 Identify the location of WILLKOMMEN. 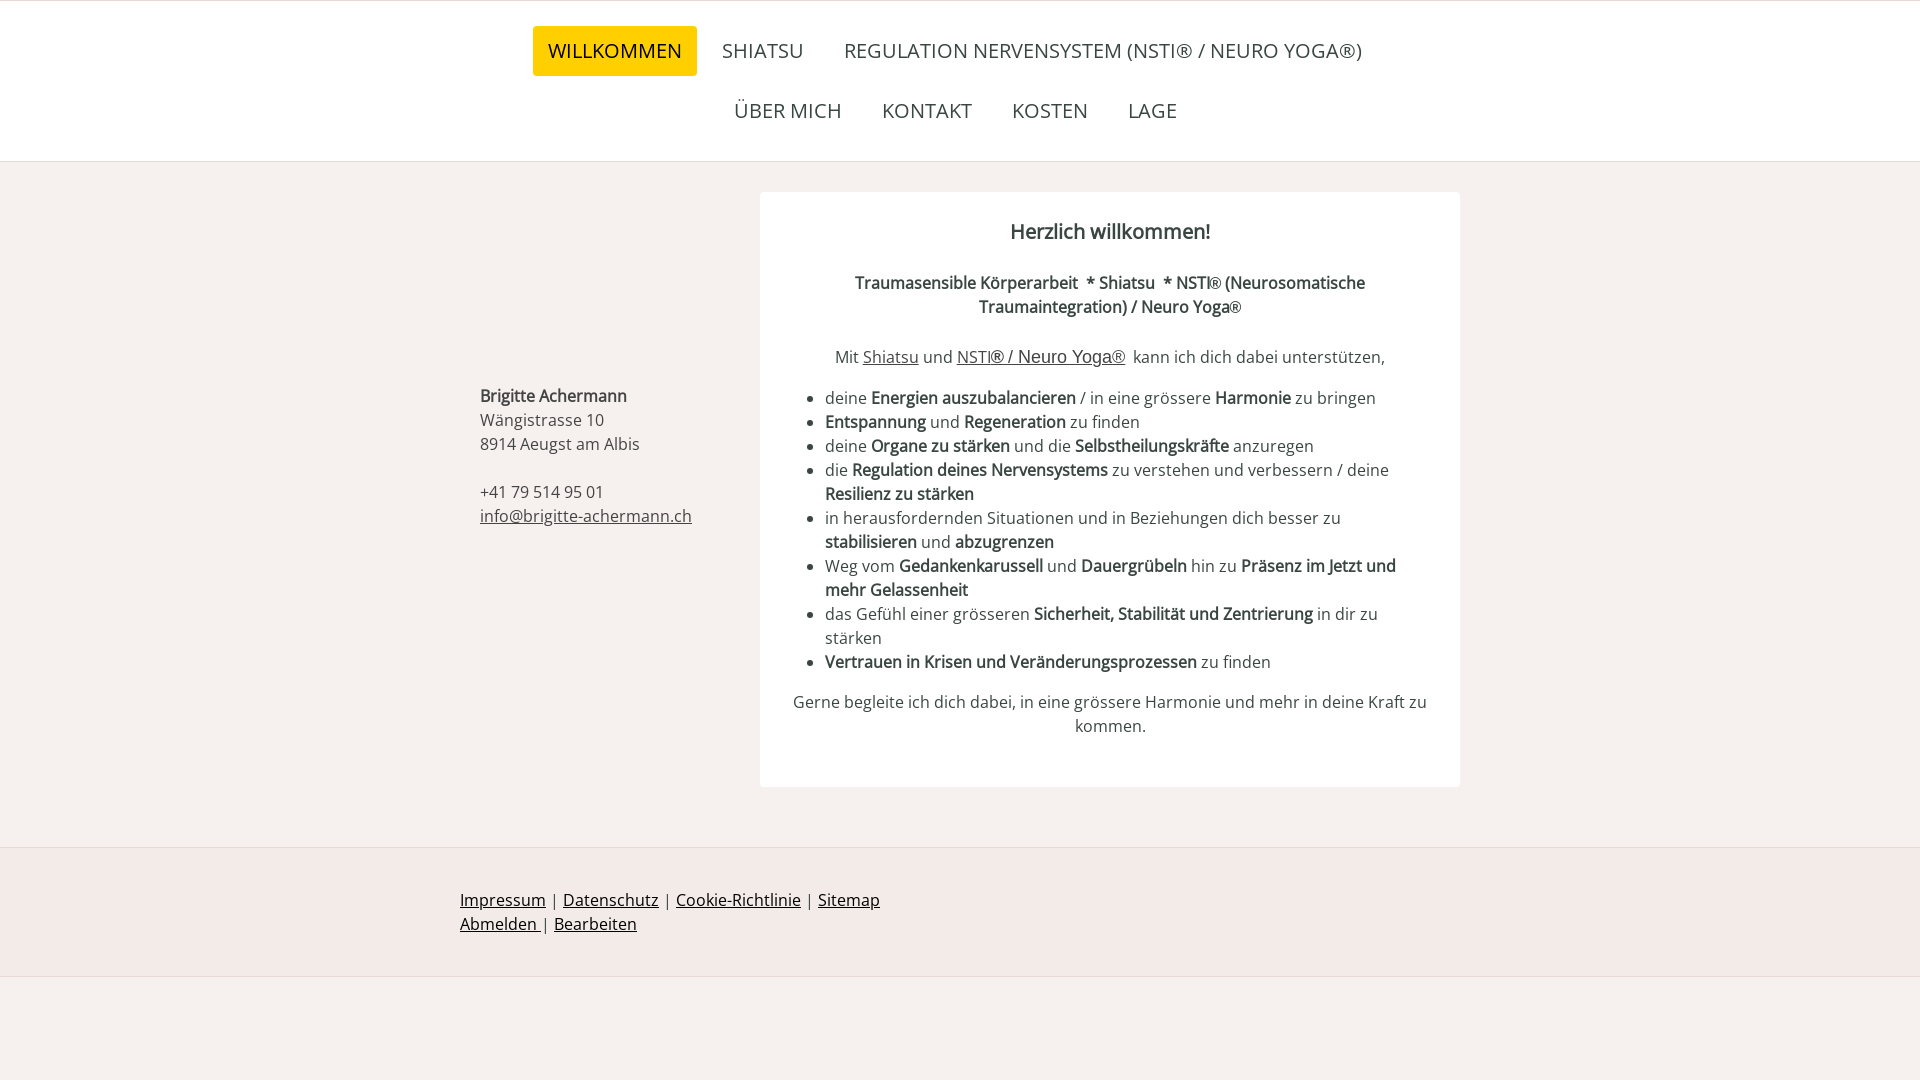
(615, 51).